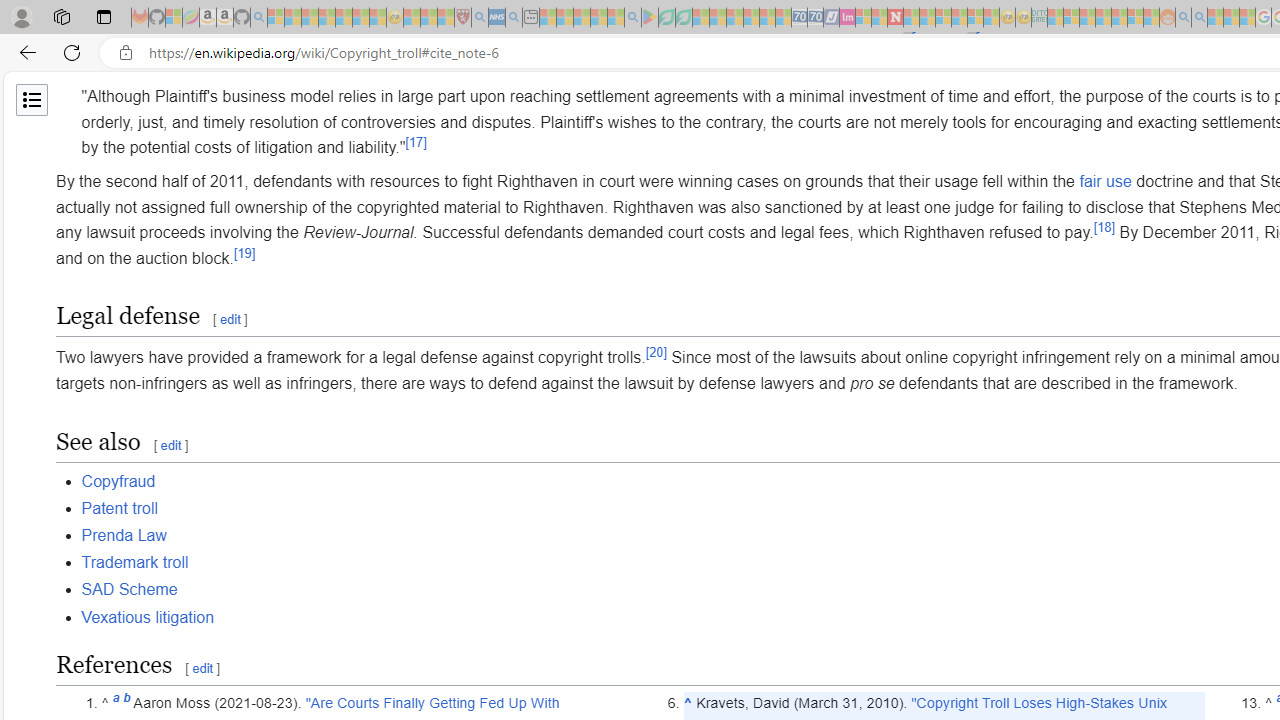 This screenshot has height=720, width=1280. What do you see at coordinates (412, 18) in the screenshot?
I see `Recipes - MSN - Sleeping` at bounding box center [412, 18].